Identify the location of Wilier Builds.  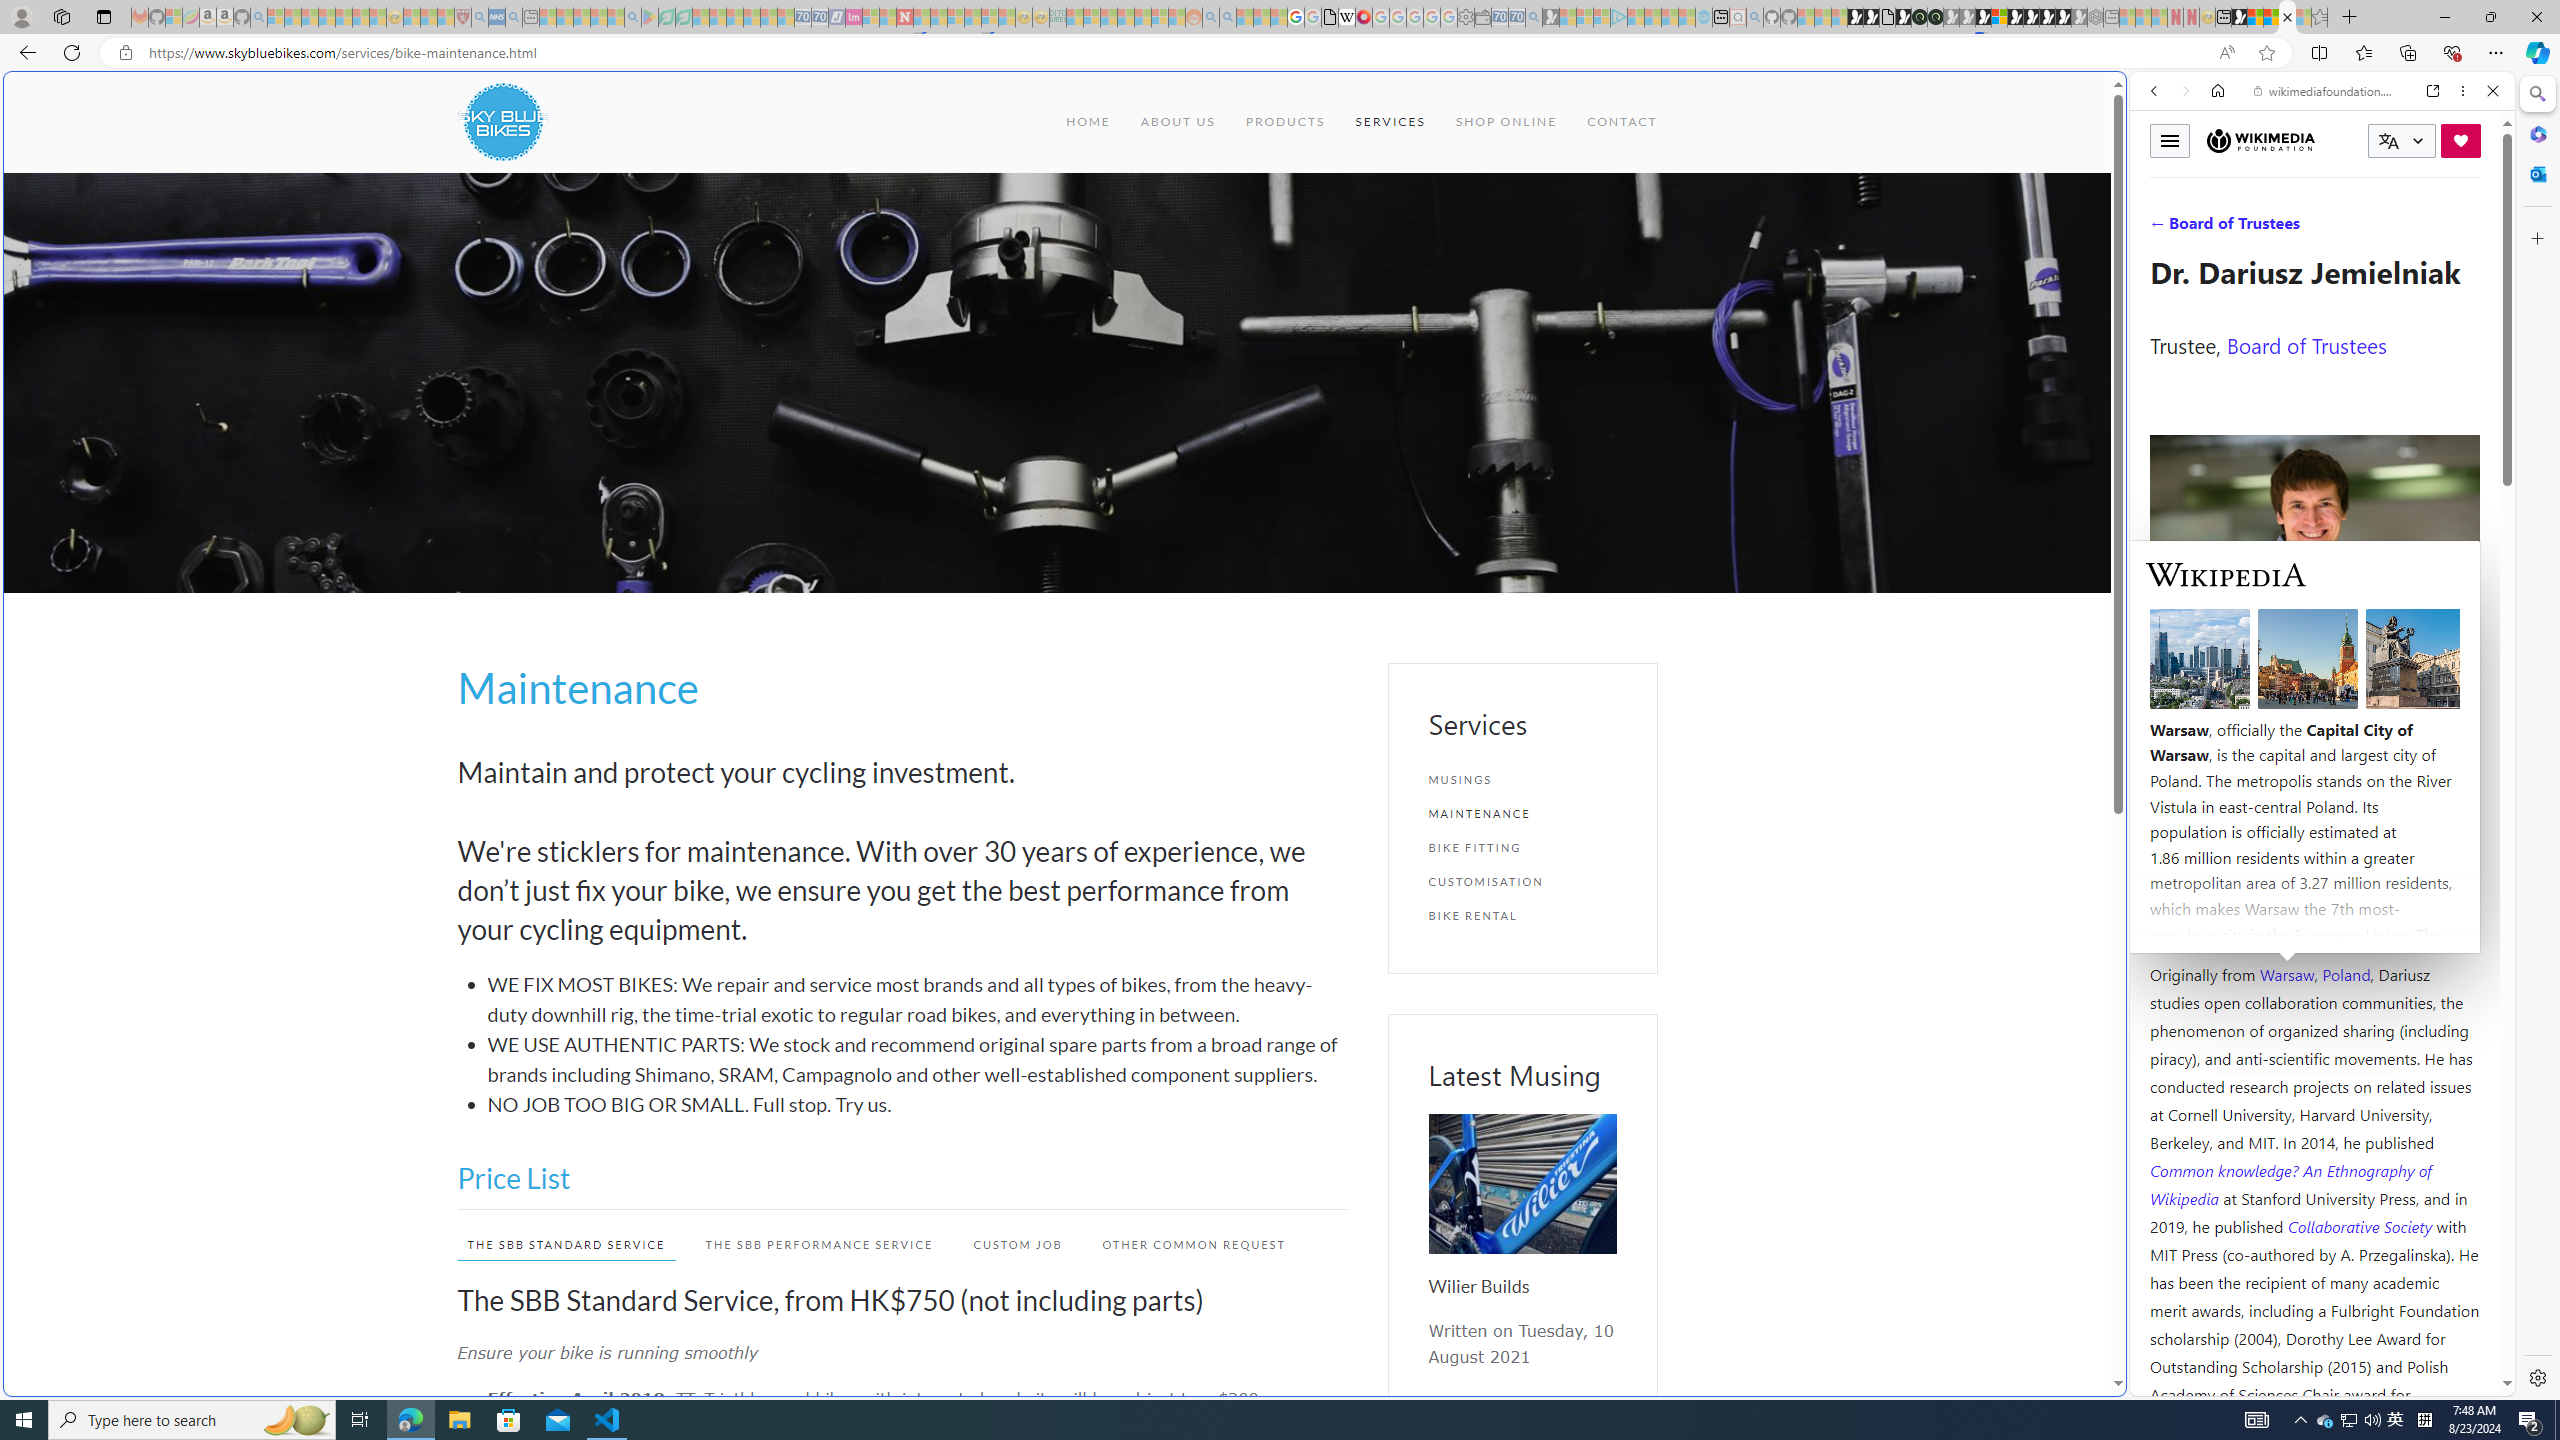
(1479, 1286).